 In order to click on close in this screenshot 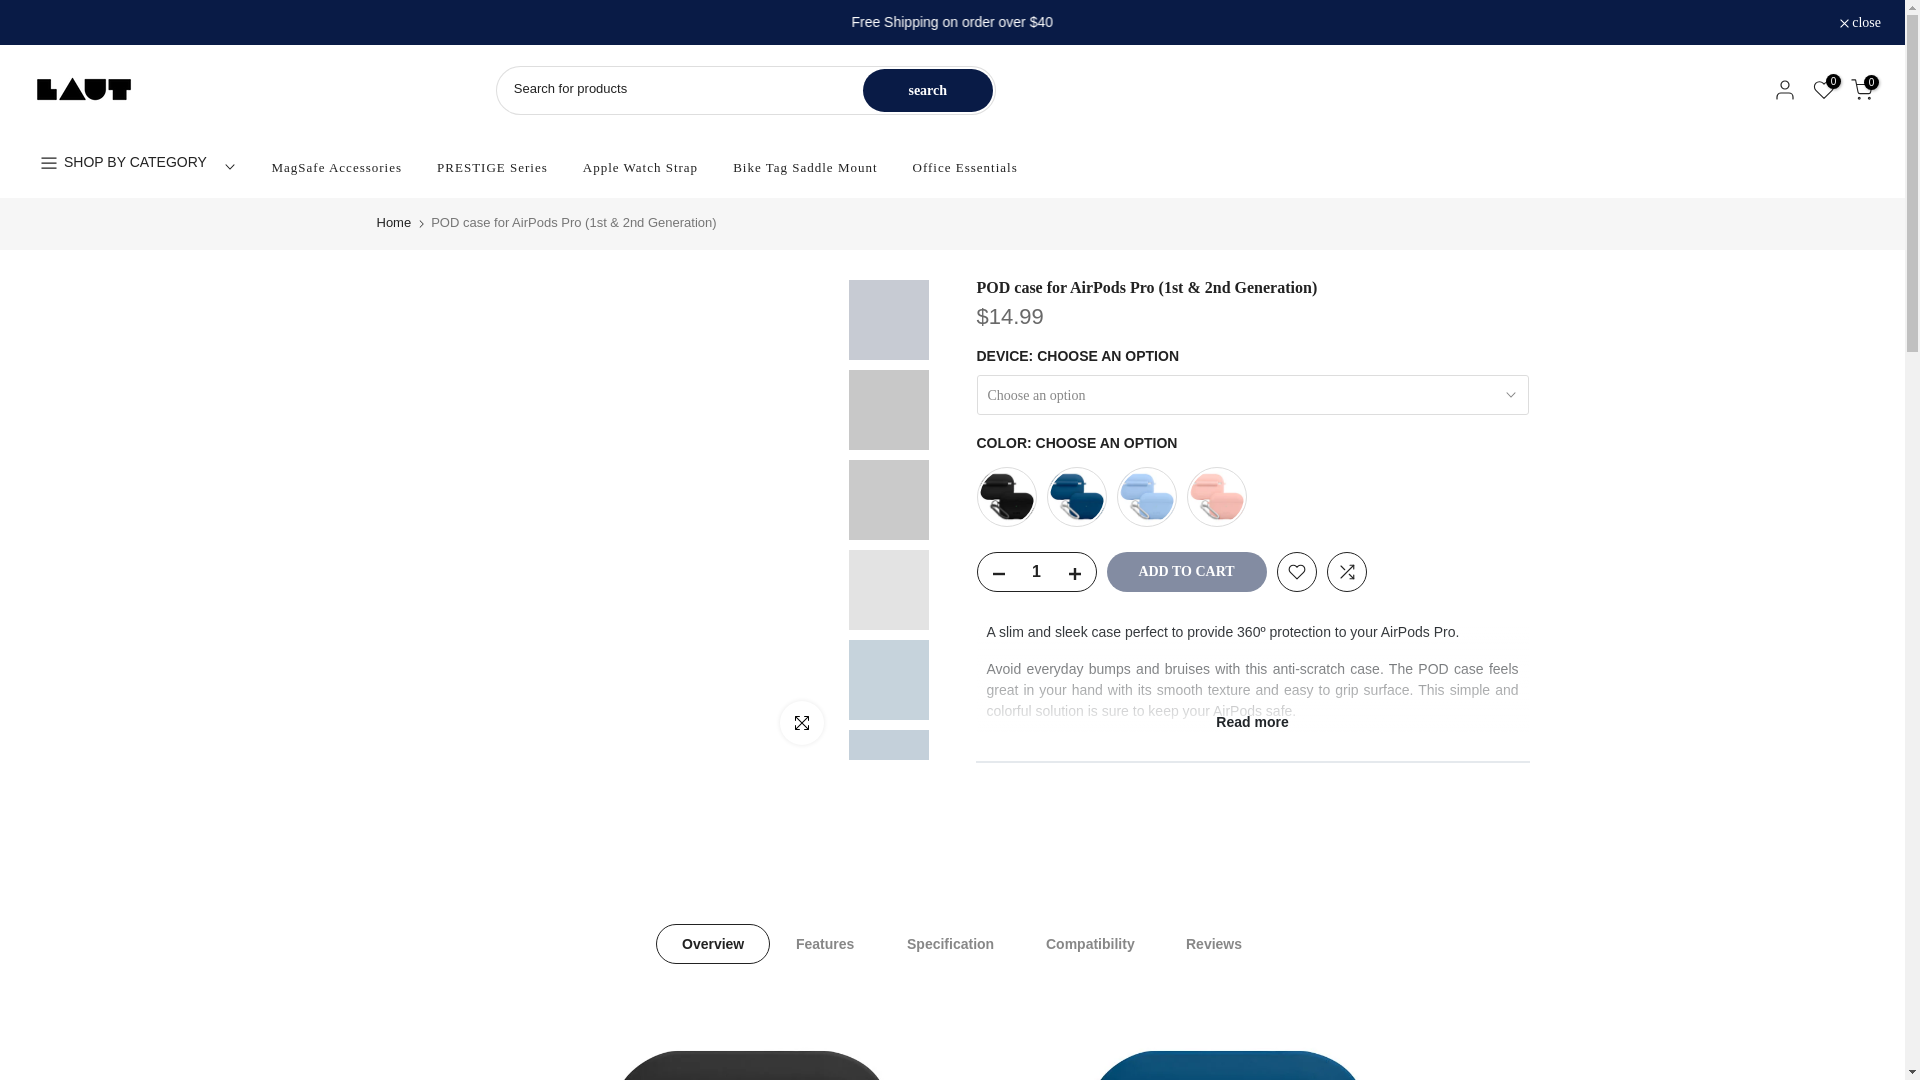, I will do `click(1860, 23)`.